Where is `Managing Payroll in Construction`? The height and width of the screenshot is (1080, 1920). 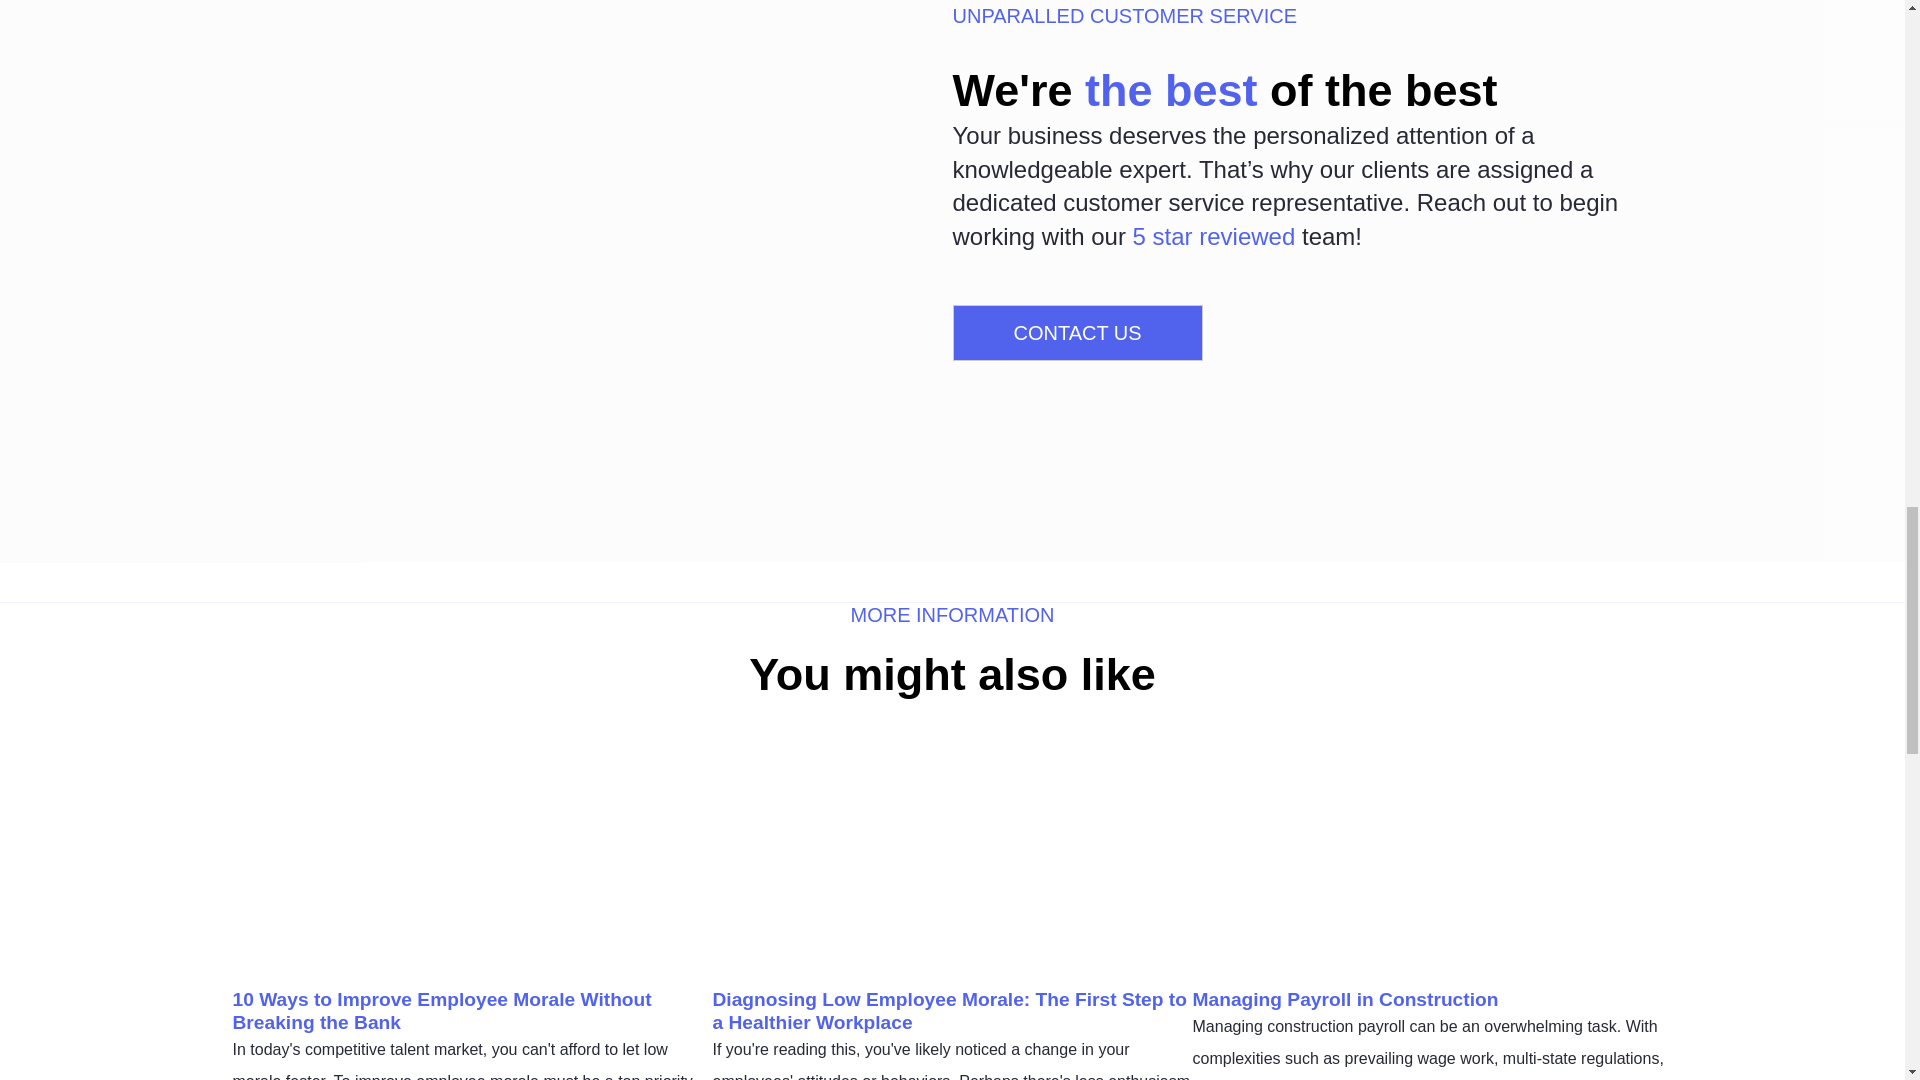
Managing Payroll in Construction is located at coordinates (1344, 999).